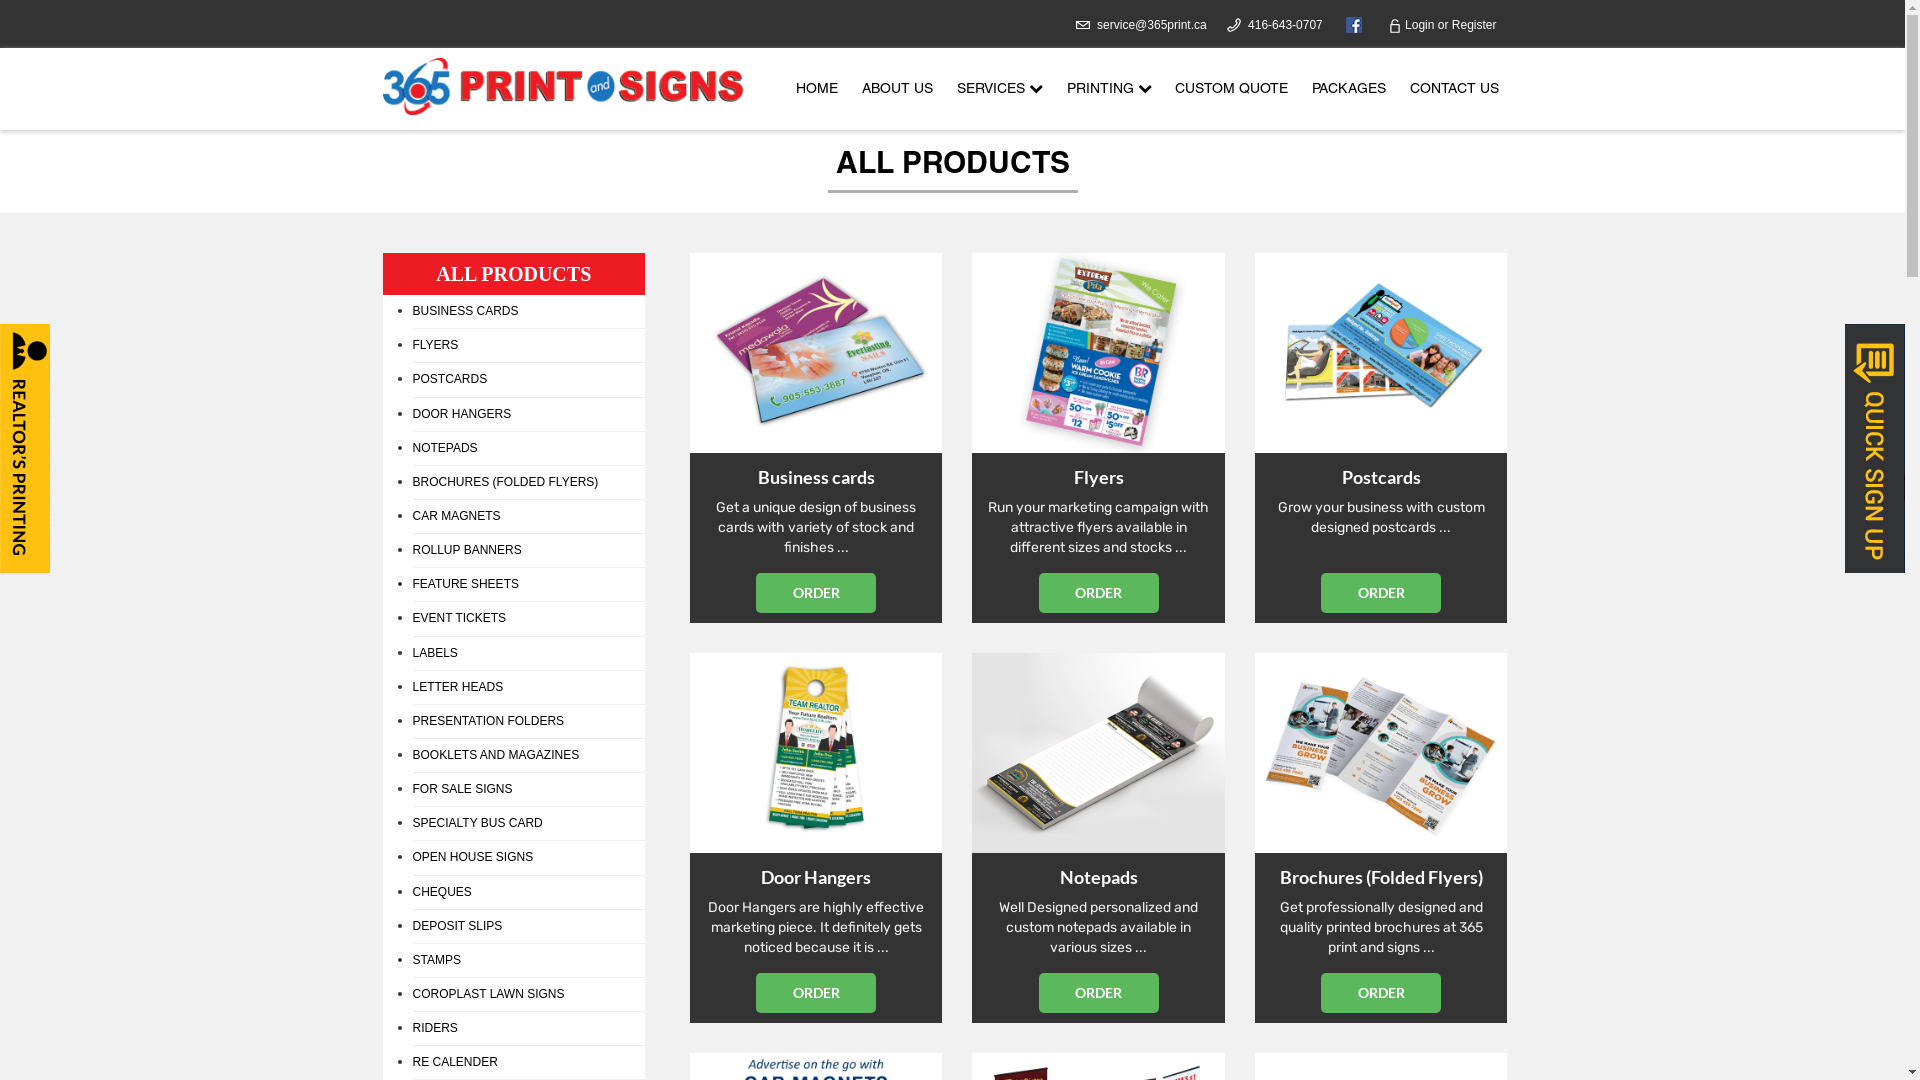  What do you see at coordinates (1381, 993) in the screenshot?
I see `ORDER` at bounding box center [1381, 993].